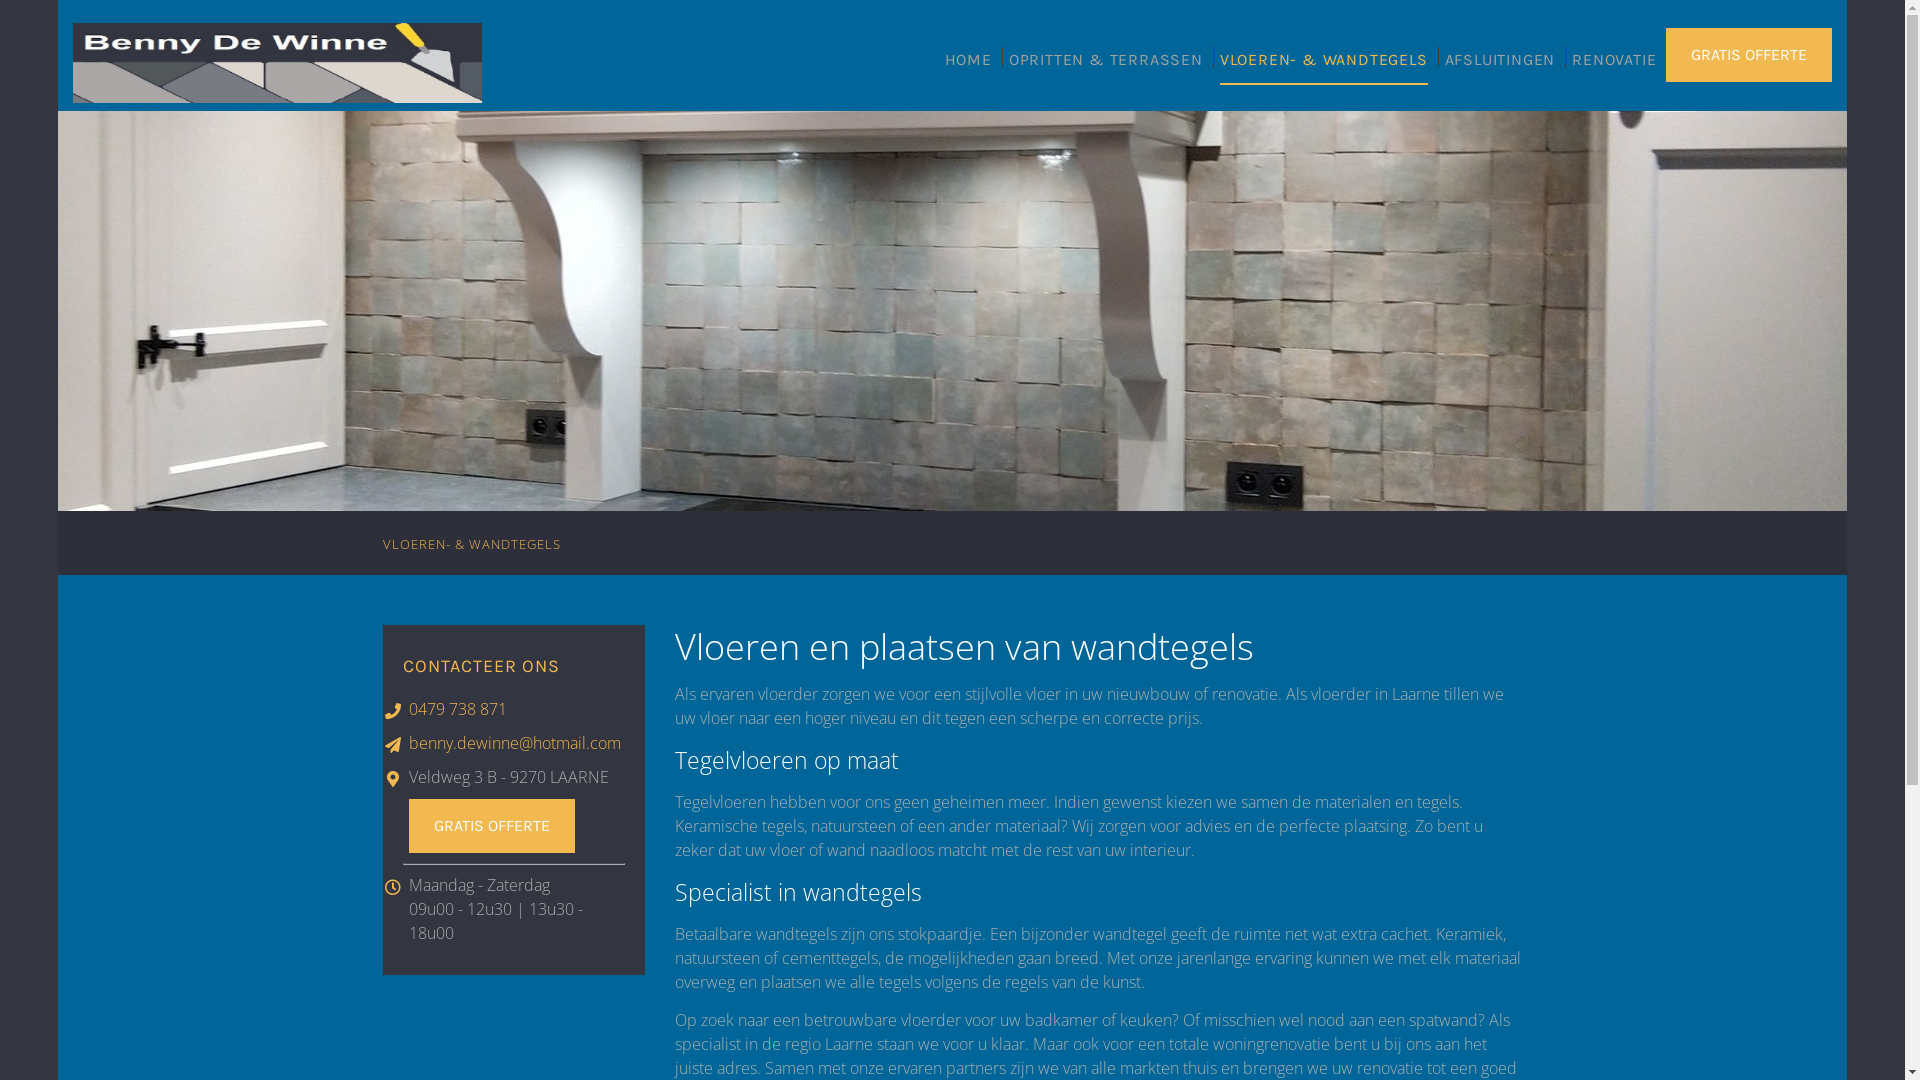 Image resolution: width=1920 pixels, height=1080 pixels. I want to click on RENOVATIE, so click(1614, 68).